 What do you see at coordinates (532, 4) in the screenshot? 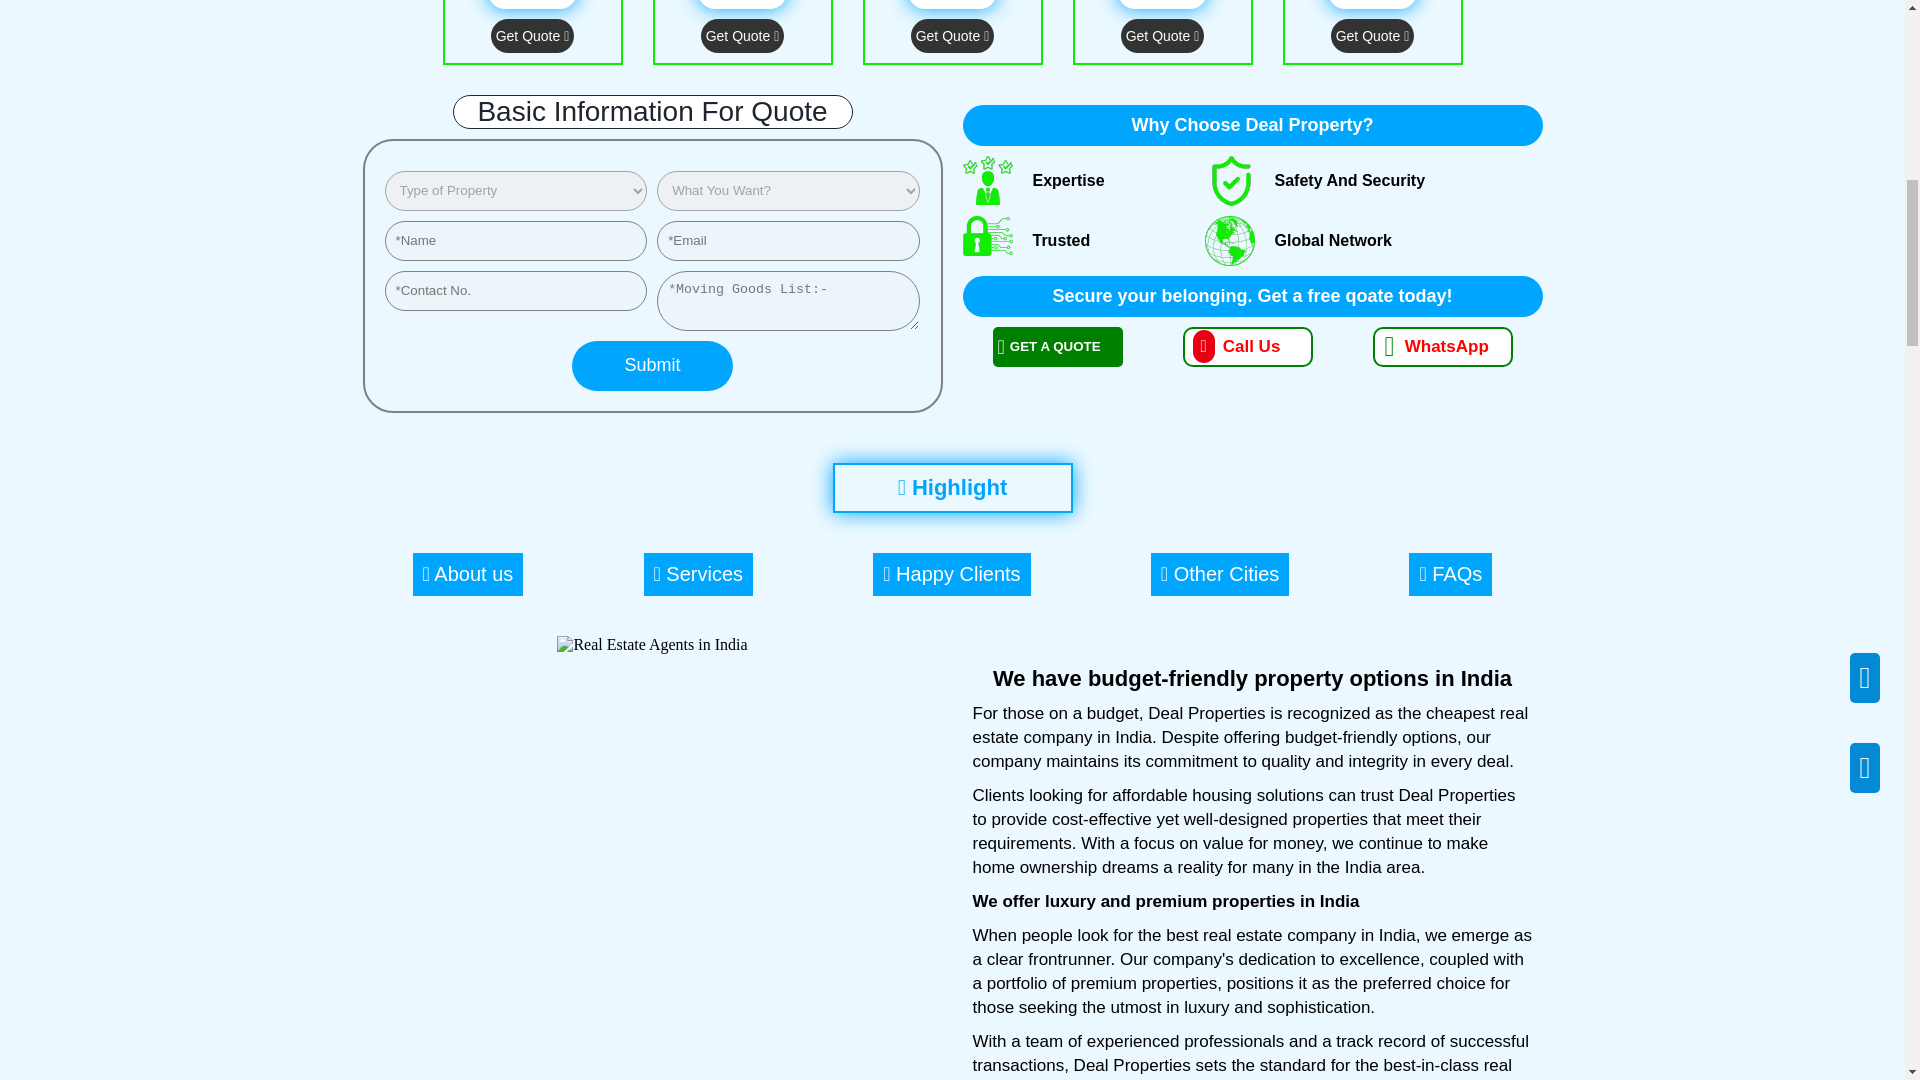
I see `Read More` at bounding box center [532, 4].